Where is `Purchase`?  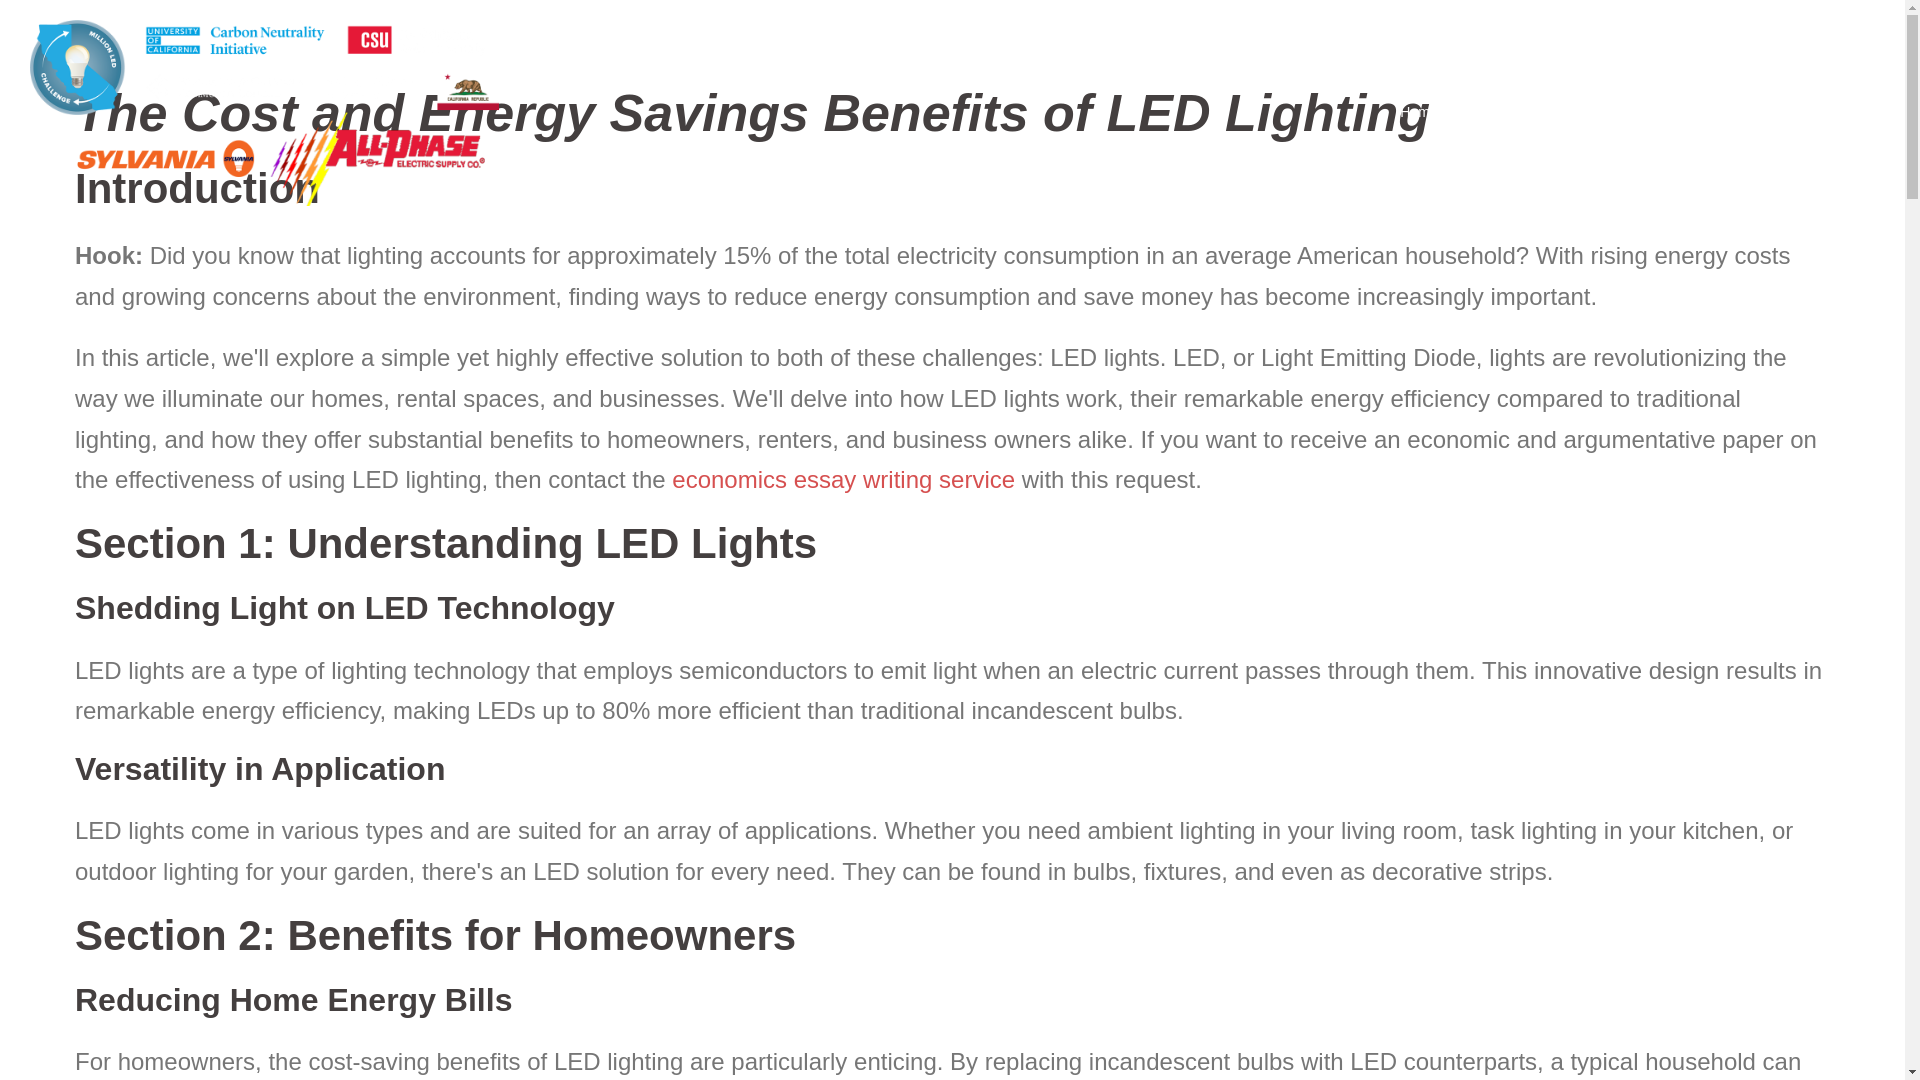 Purchase is located at coordinates (1831, 113).